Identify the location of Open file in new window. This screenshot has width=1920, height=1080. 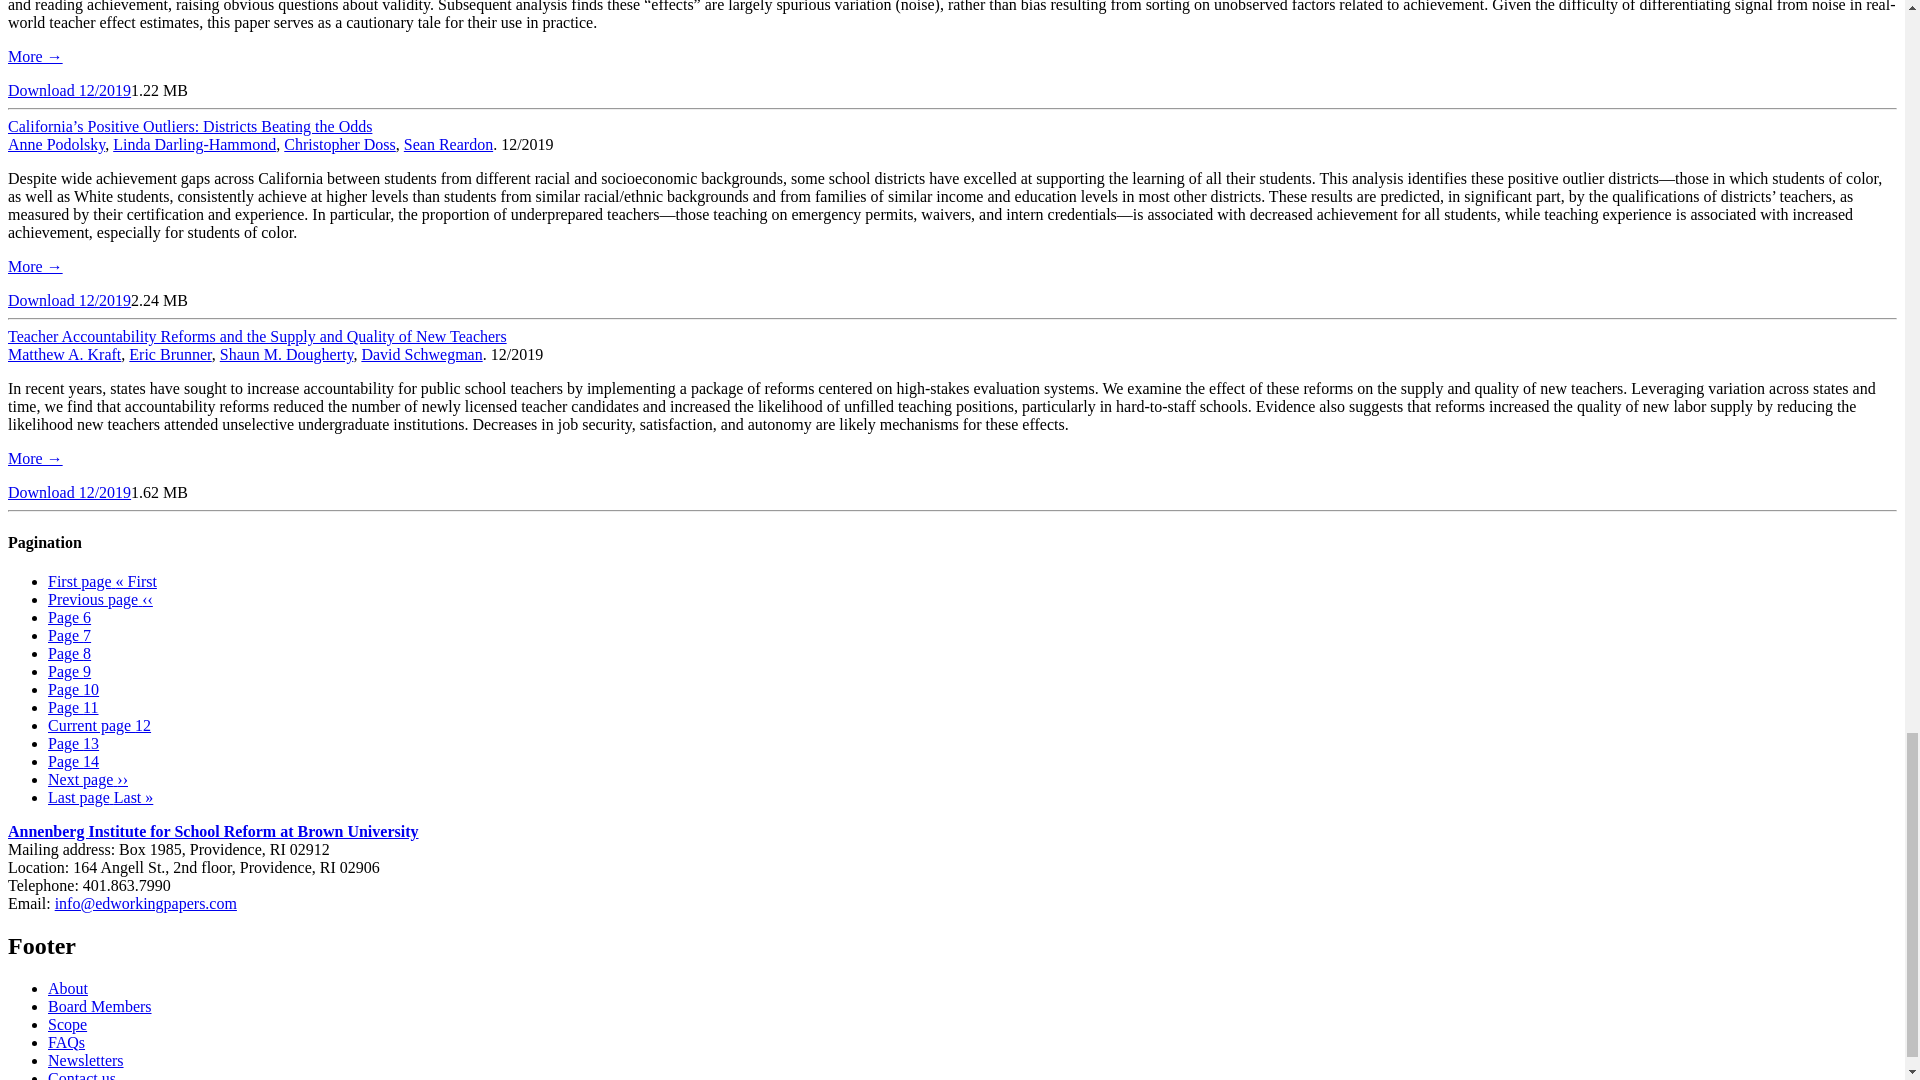
(68, 90).